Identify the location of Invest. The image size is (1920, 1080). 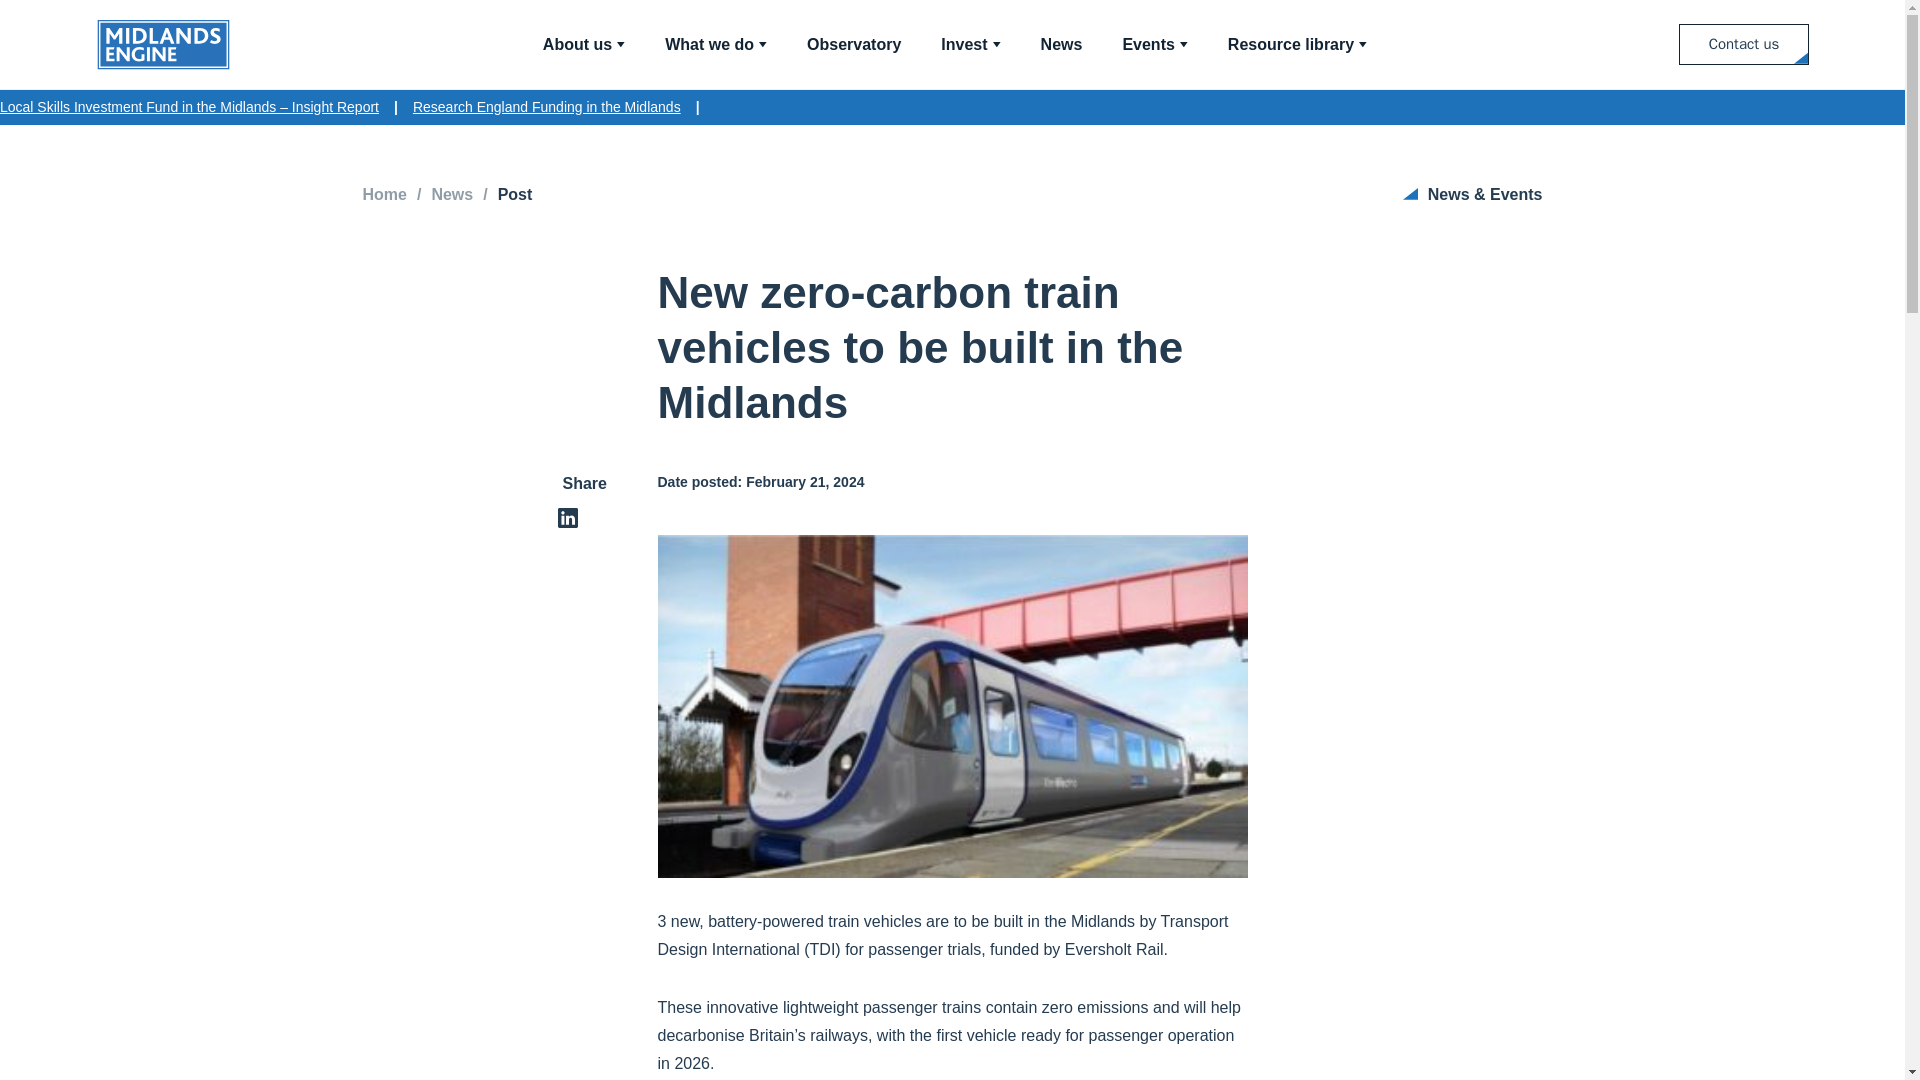
(970, 44).